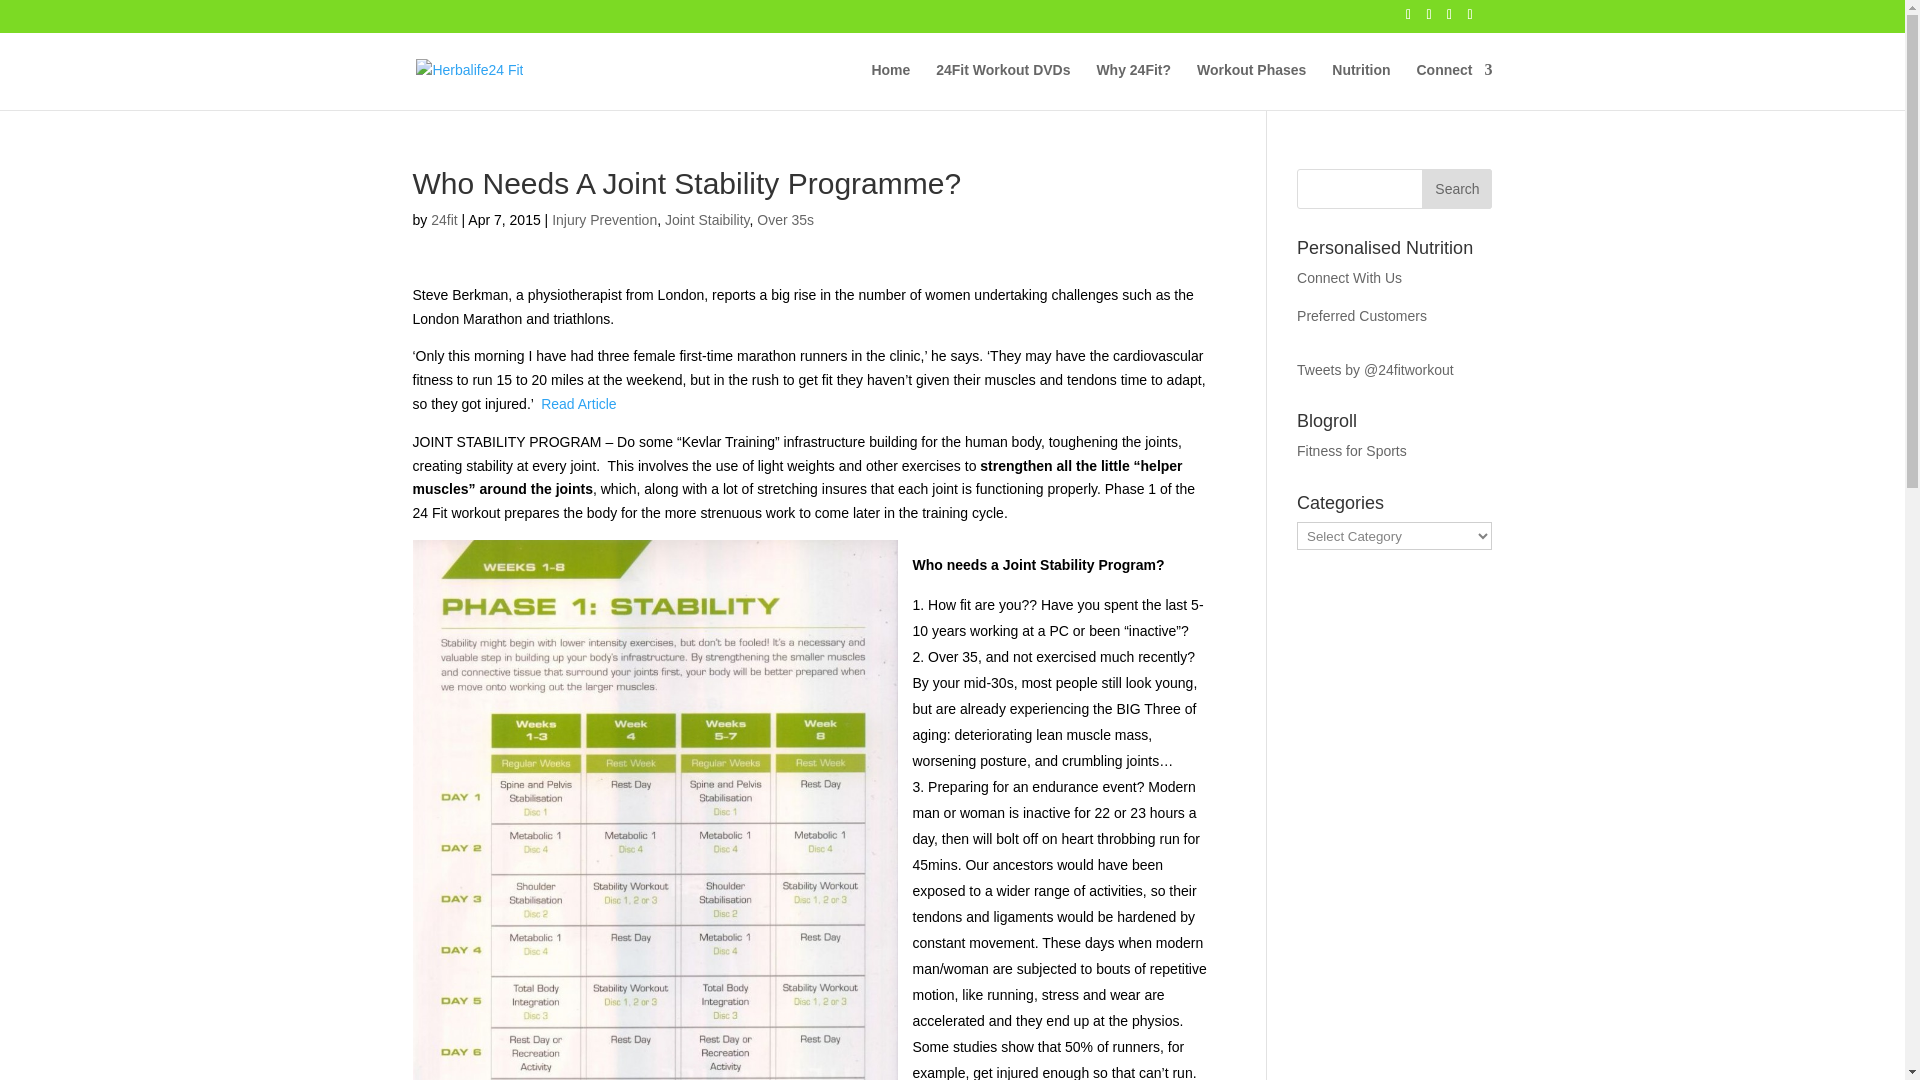 This screenshot has height=1080, width=1920. What do you see at coordinates (707, 219) in the screenshot?
I see `Joint Staibility` at bounding box center [707, 219].